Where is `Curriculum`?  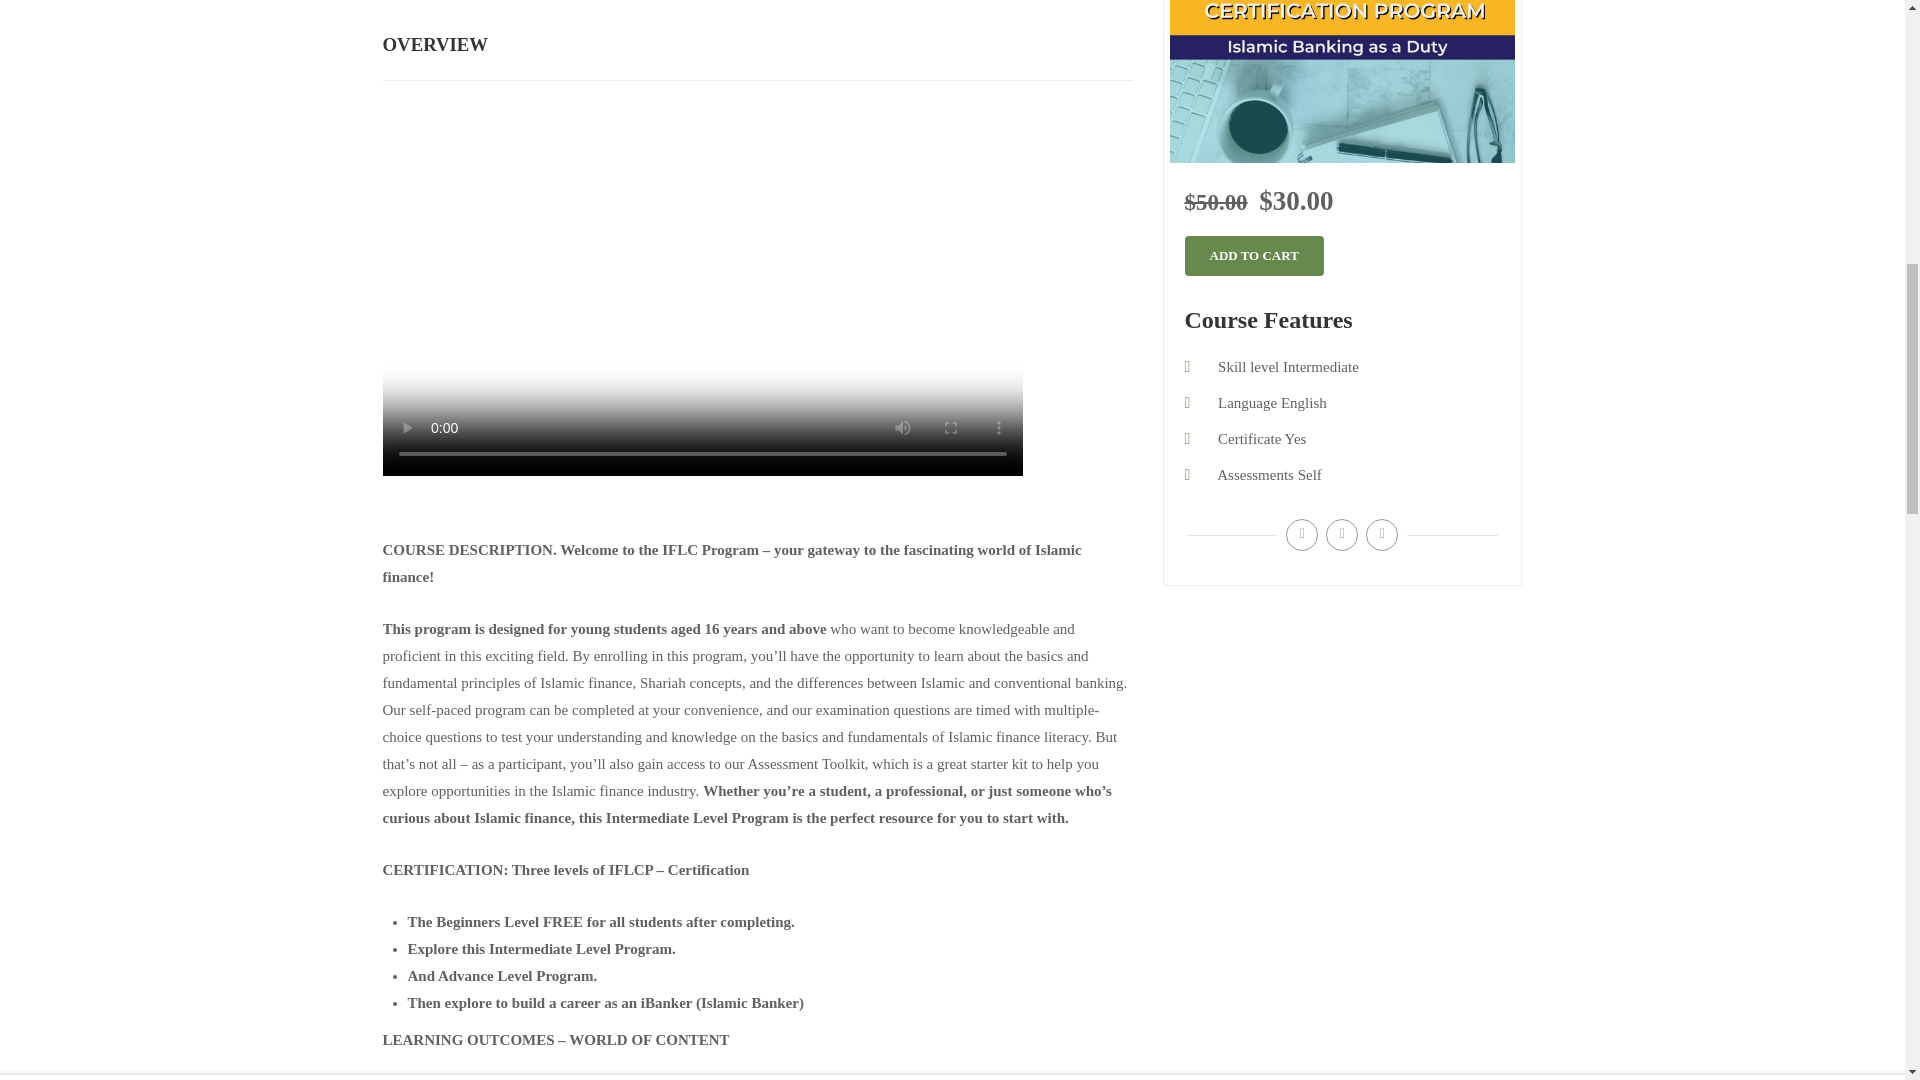
Curriculum is located at coordinates (498, 25).